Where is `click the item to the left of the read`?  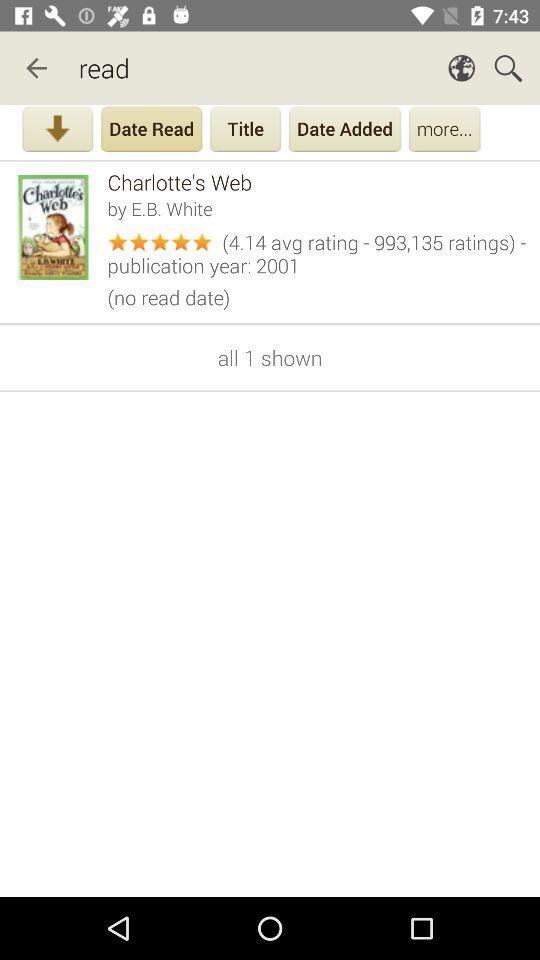
click the item to the left of the read is located at coordinates (36, 68).